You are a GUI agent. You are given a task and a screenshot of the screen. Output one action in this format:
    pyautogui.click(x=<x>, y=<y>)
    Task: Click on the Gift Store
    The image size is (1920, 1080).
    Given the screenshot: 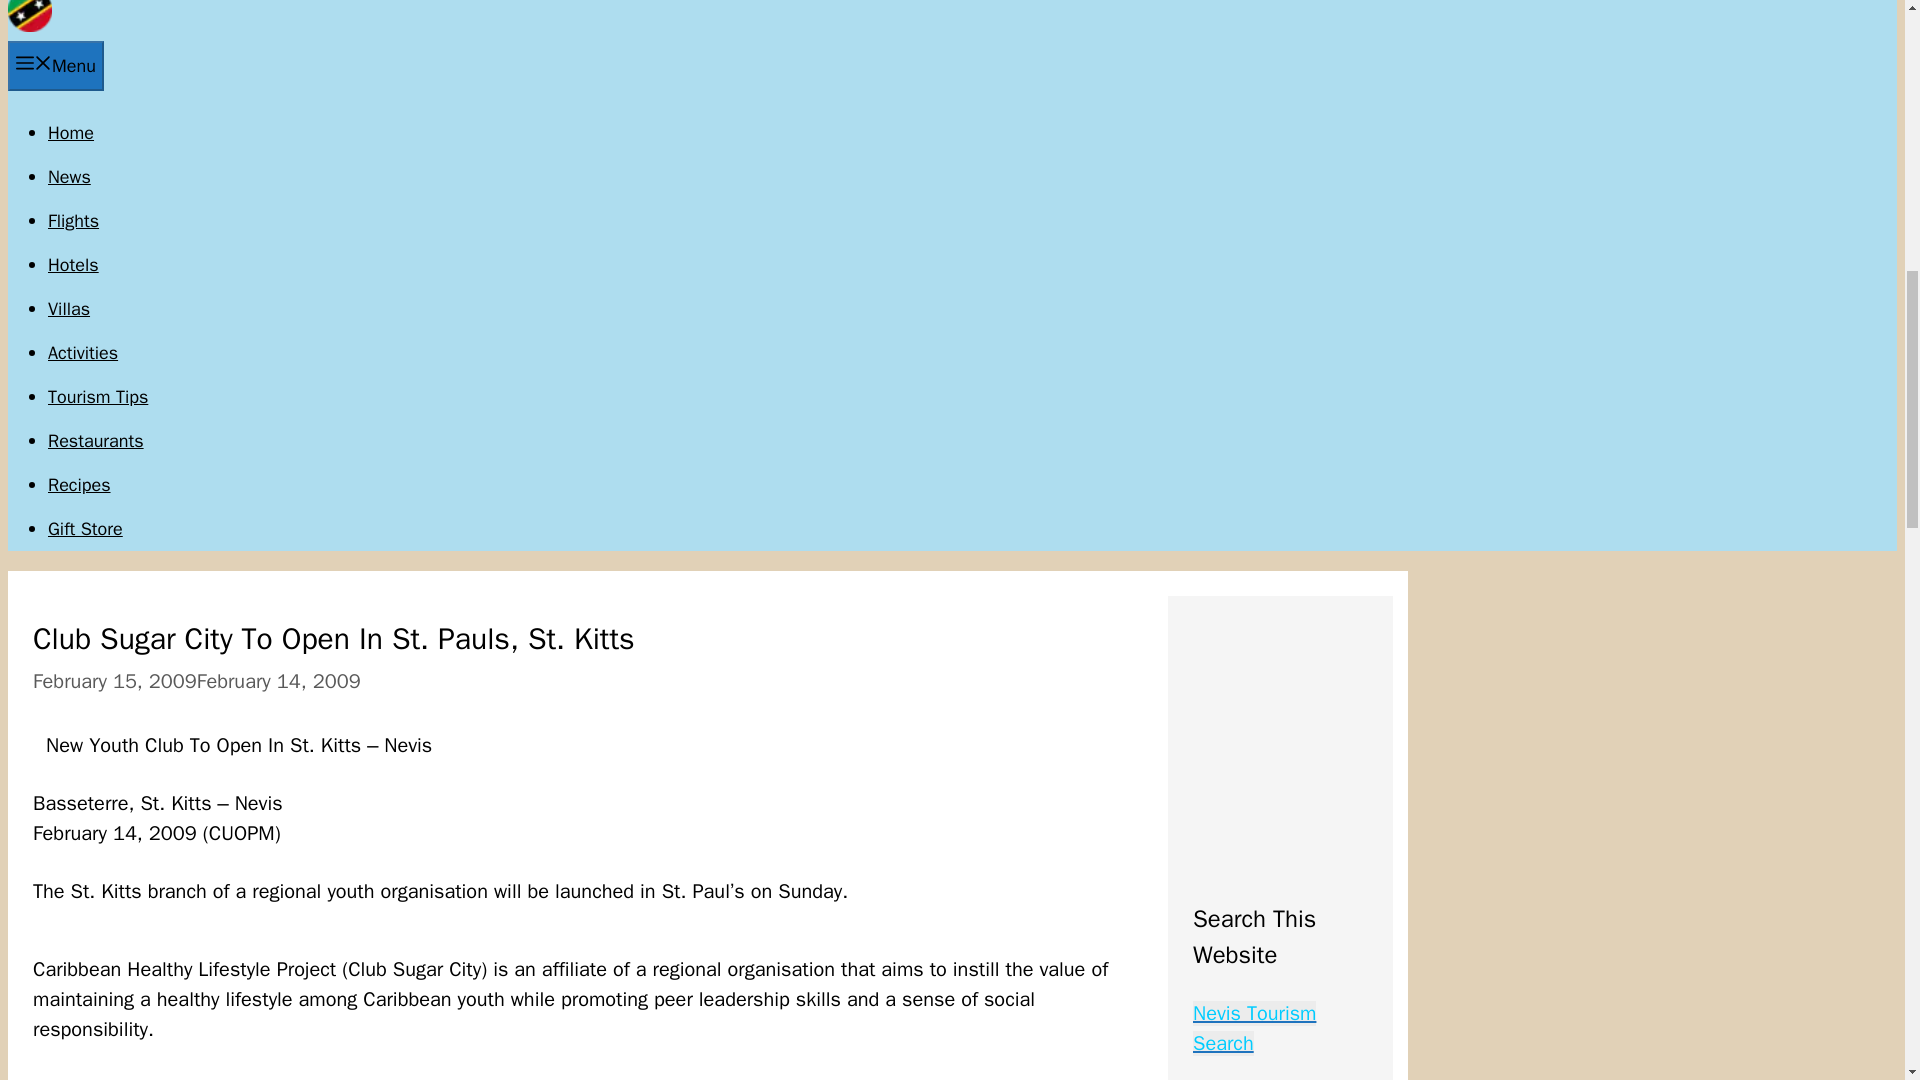 What is the action you would take?
    pyautogui.click(x=85, y=529)
    